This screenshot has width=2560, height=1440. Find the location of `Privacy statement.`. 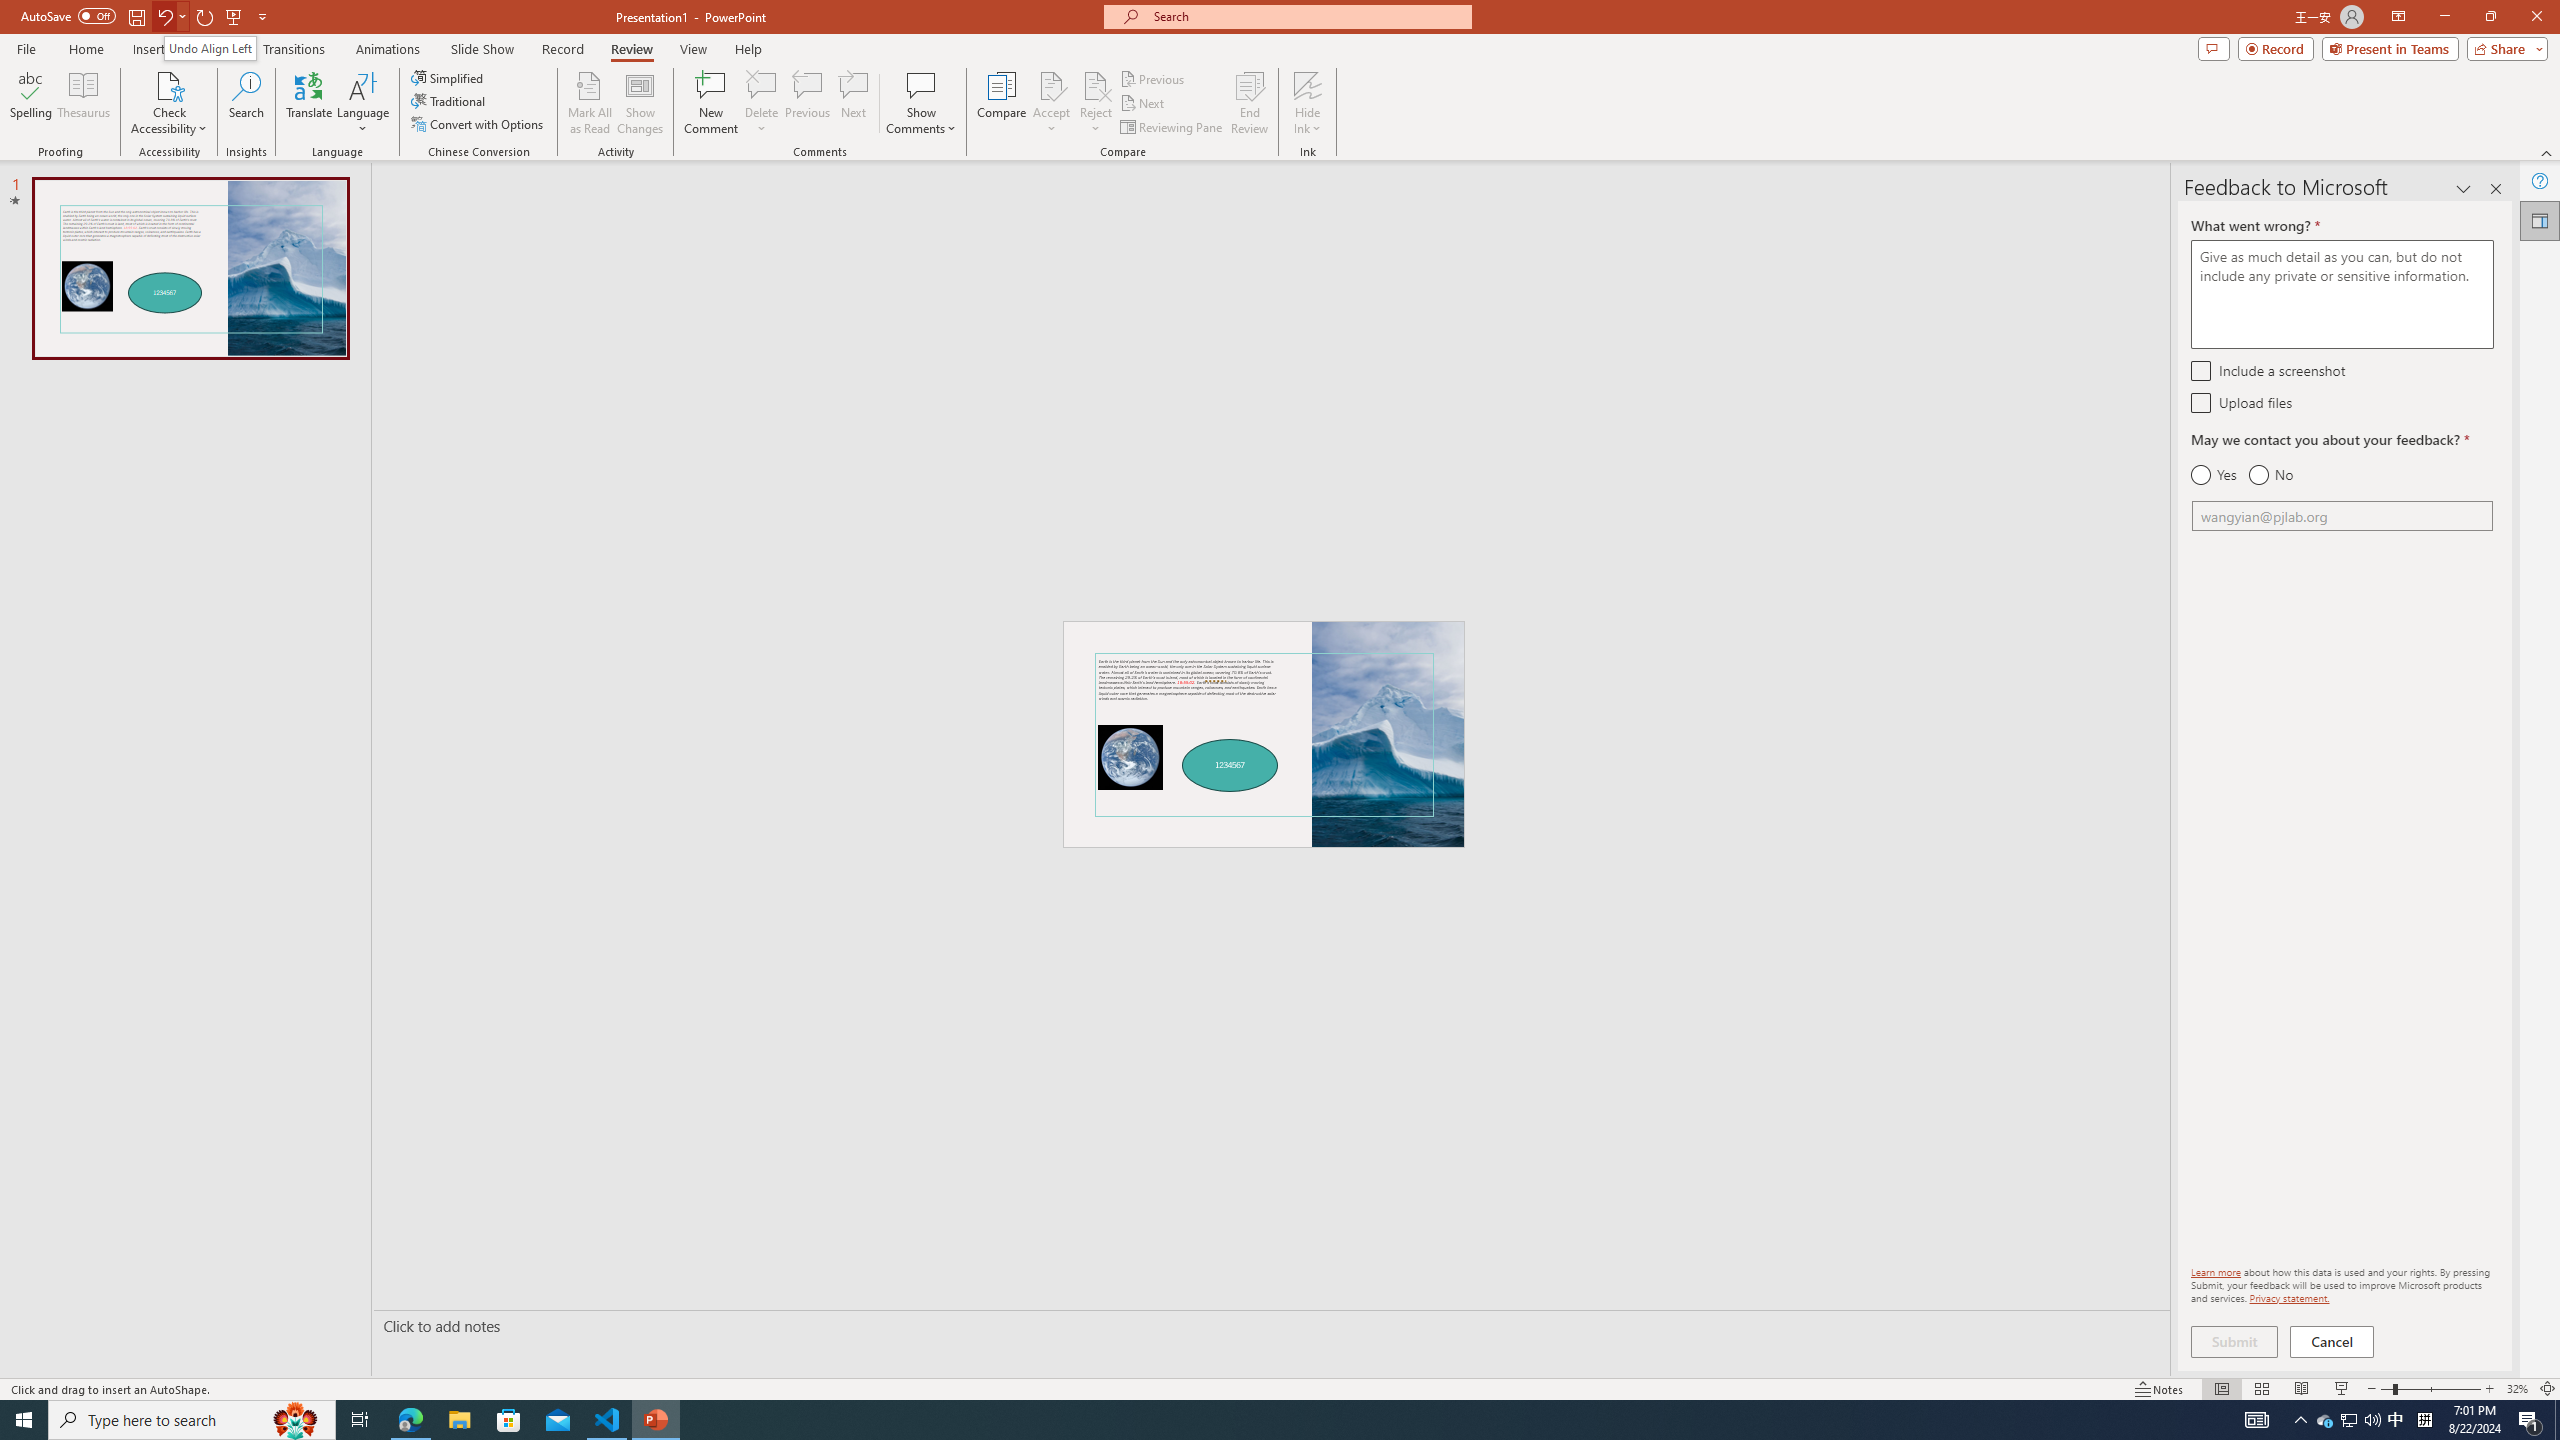

Privacy statement. is located at coordinates (2290, 1298).